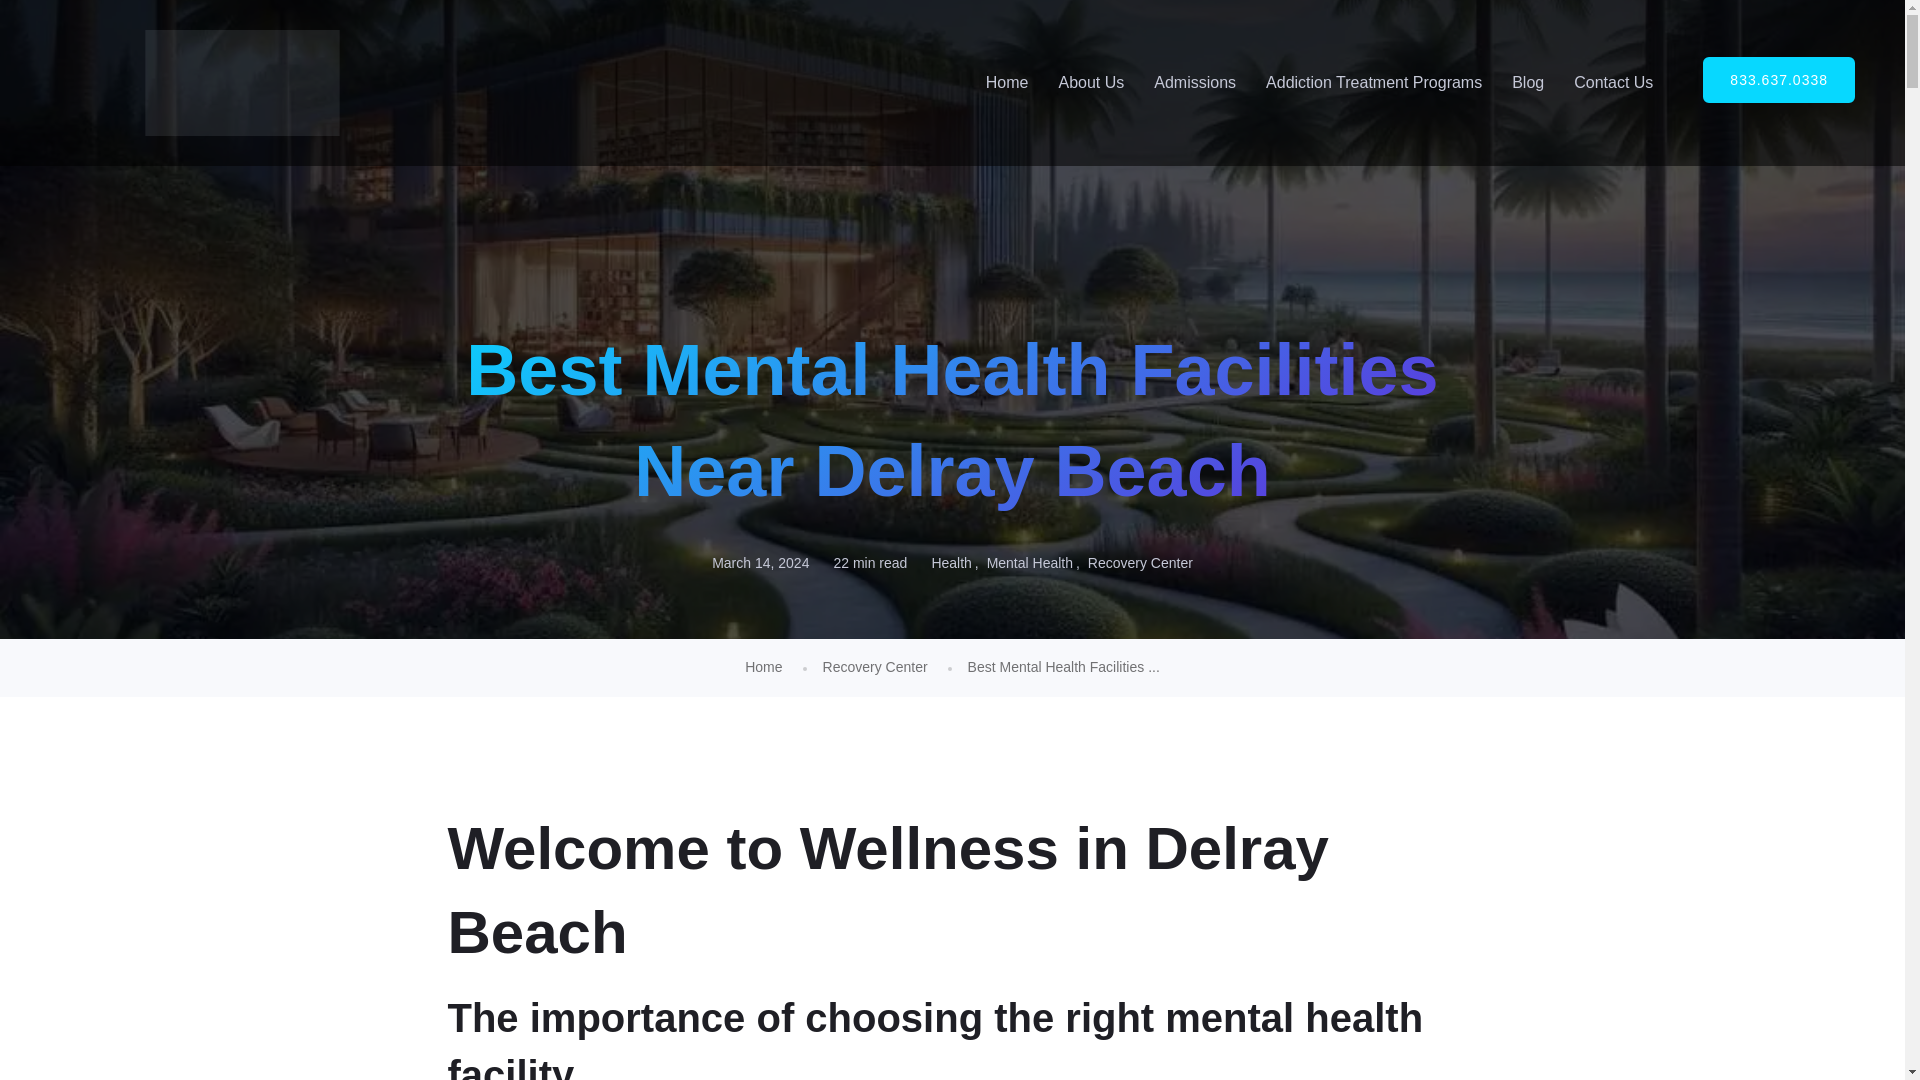  What do you see at coordinates (1194, 82) in the screenshot?
I see `Admissions` at bounding box center [1194, 82].